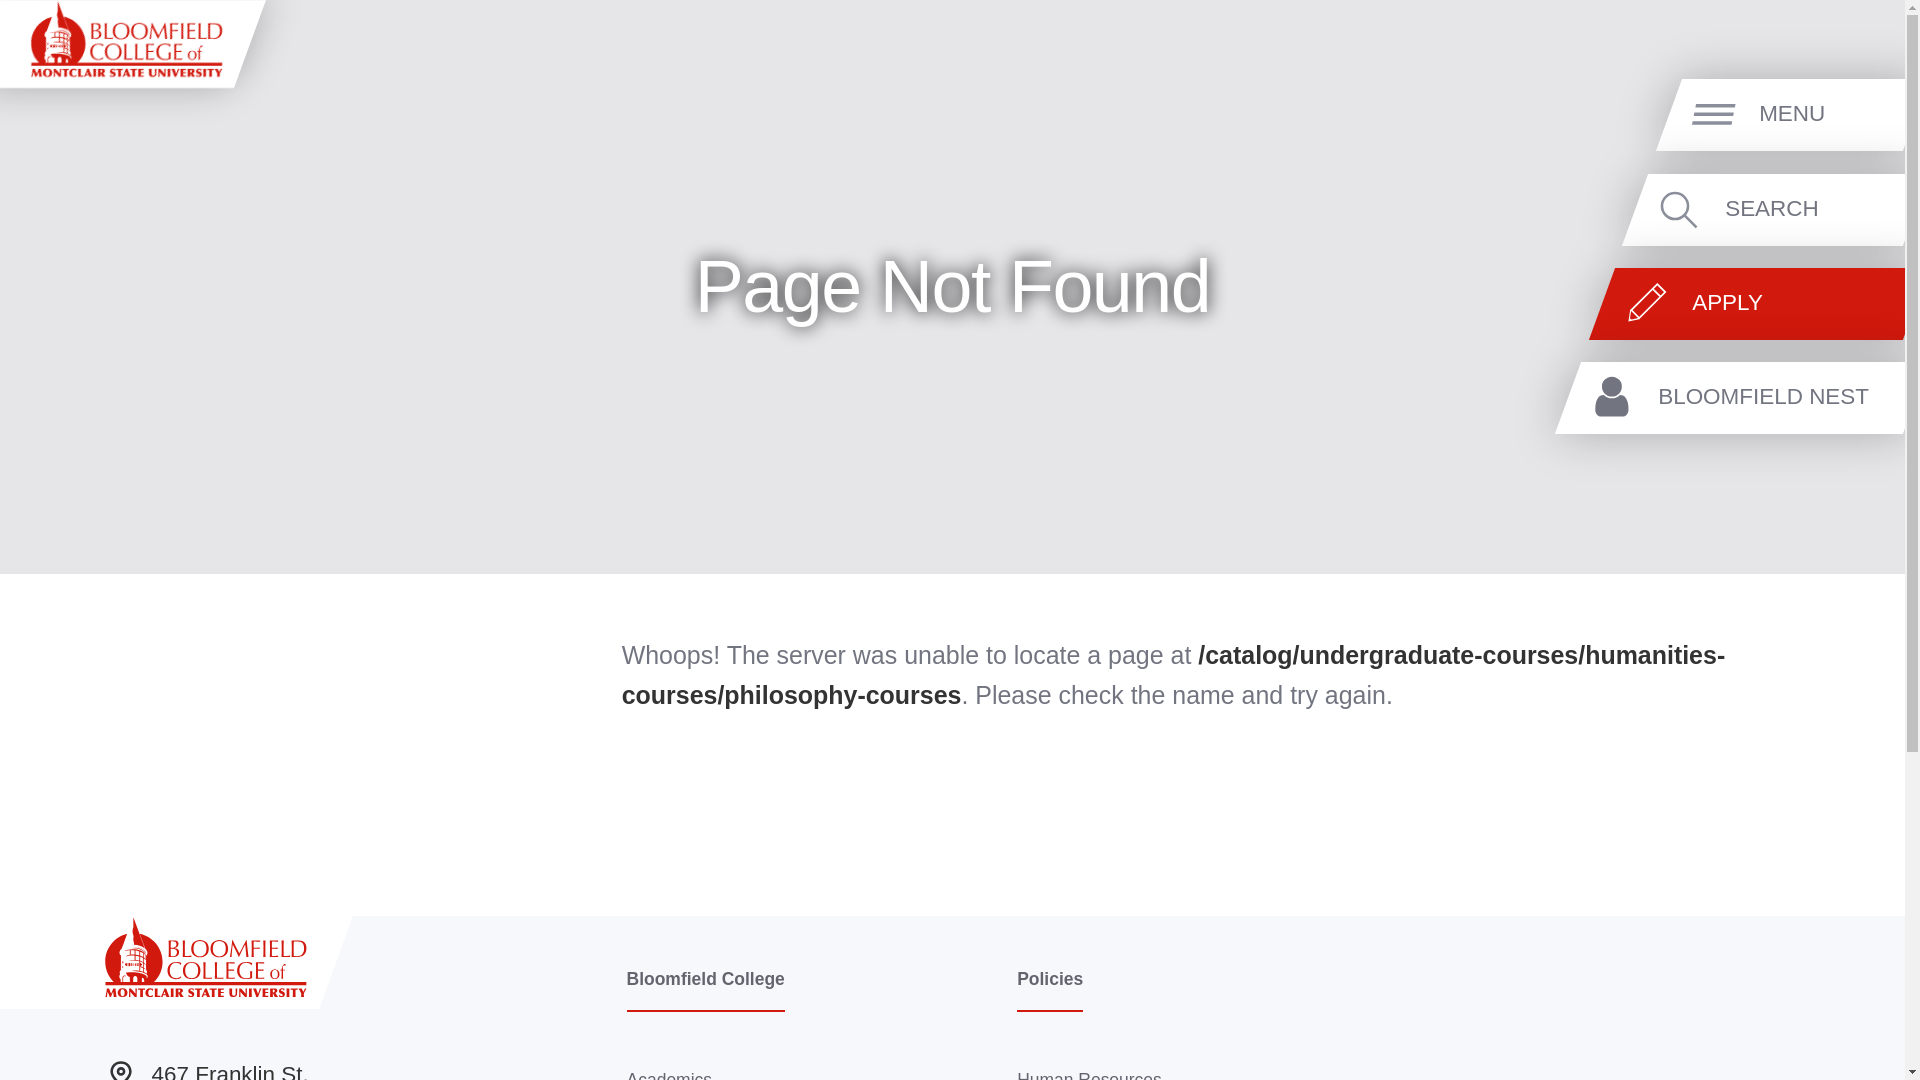 The height and width of the screenshot is (1080, 1920). Describe the element at coordinates (1826, 114) in the screenshot. I see `MENU` at that location.